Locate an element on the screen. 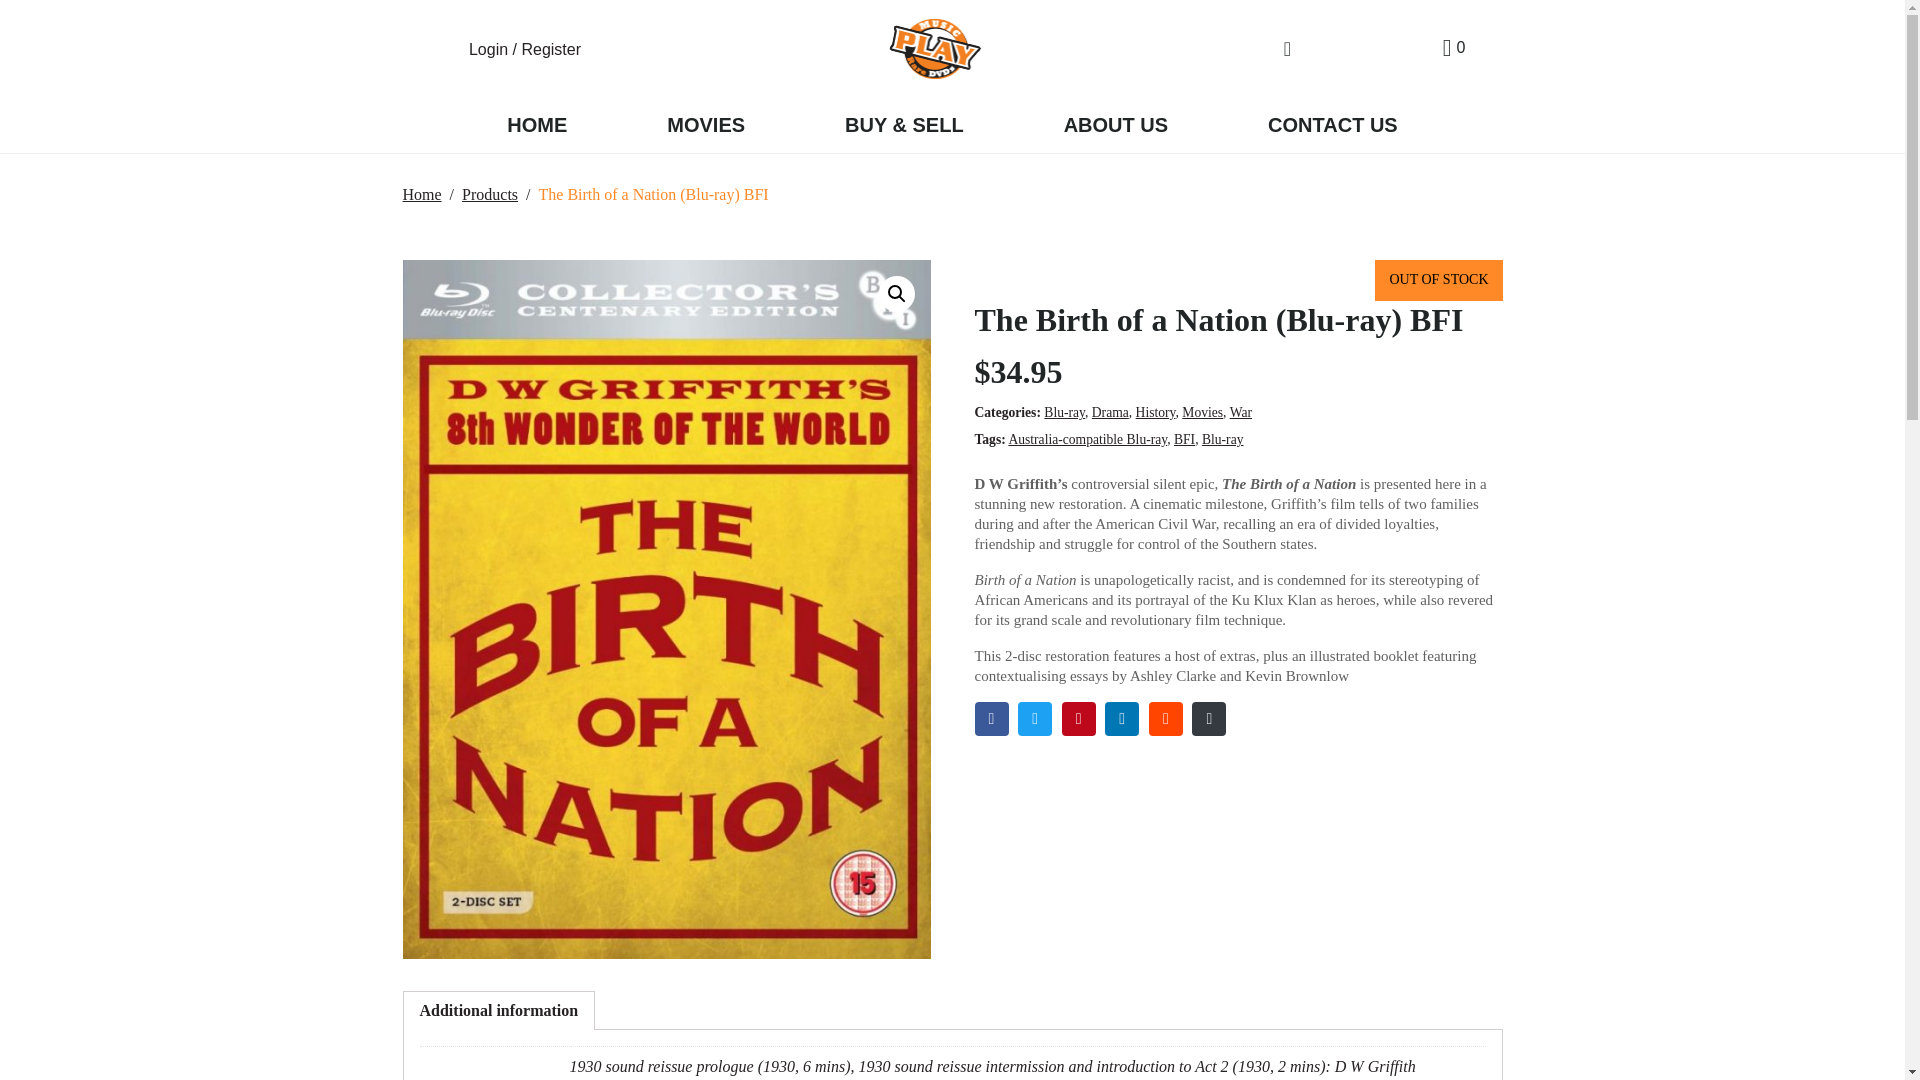 The width and height of the screenshot is (1920, 1080). War is located at coordinates (1240, 412).